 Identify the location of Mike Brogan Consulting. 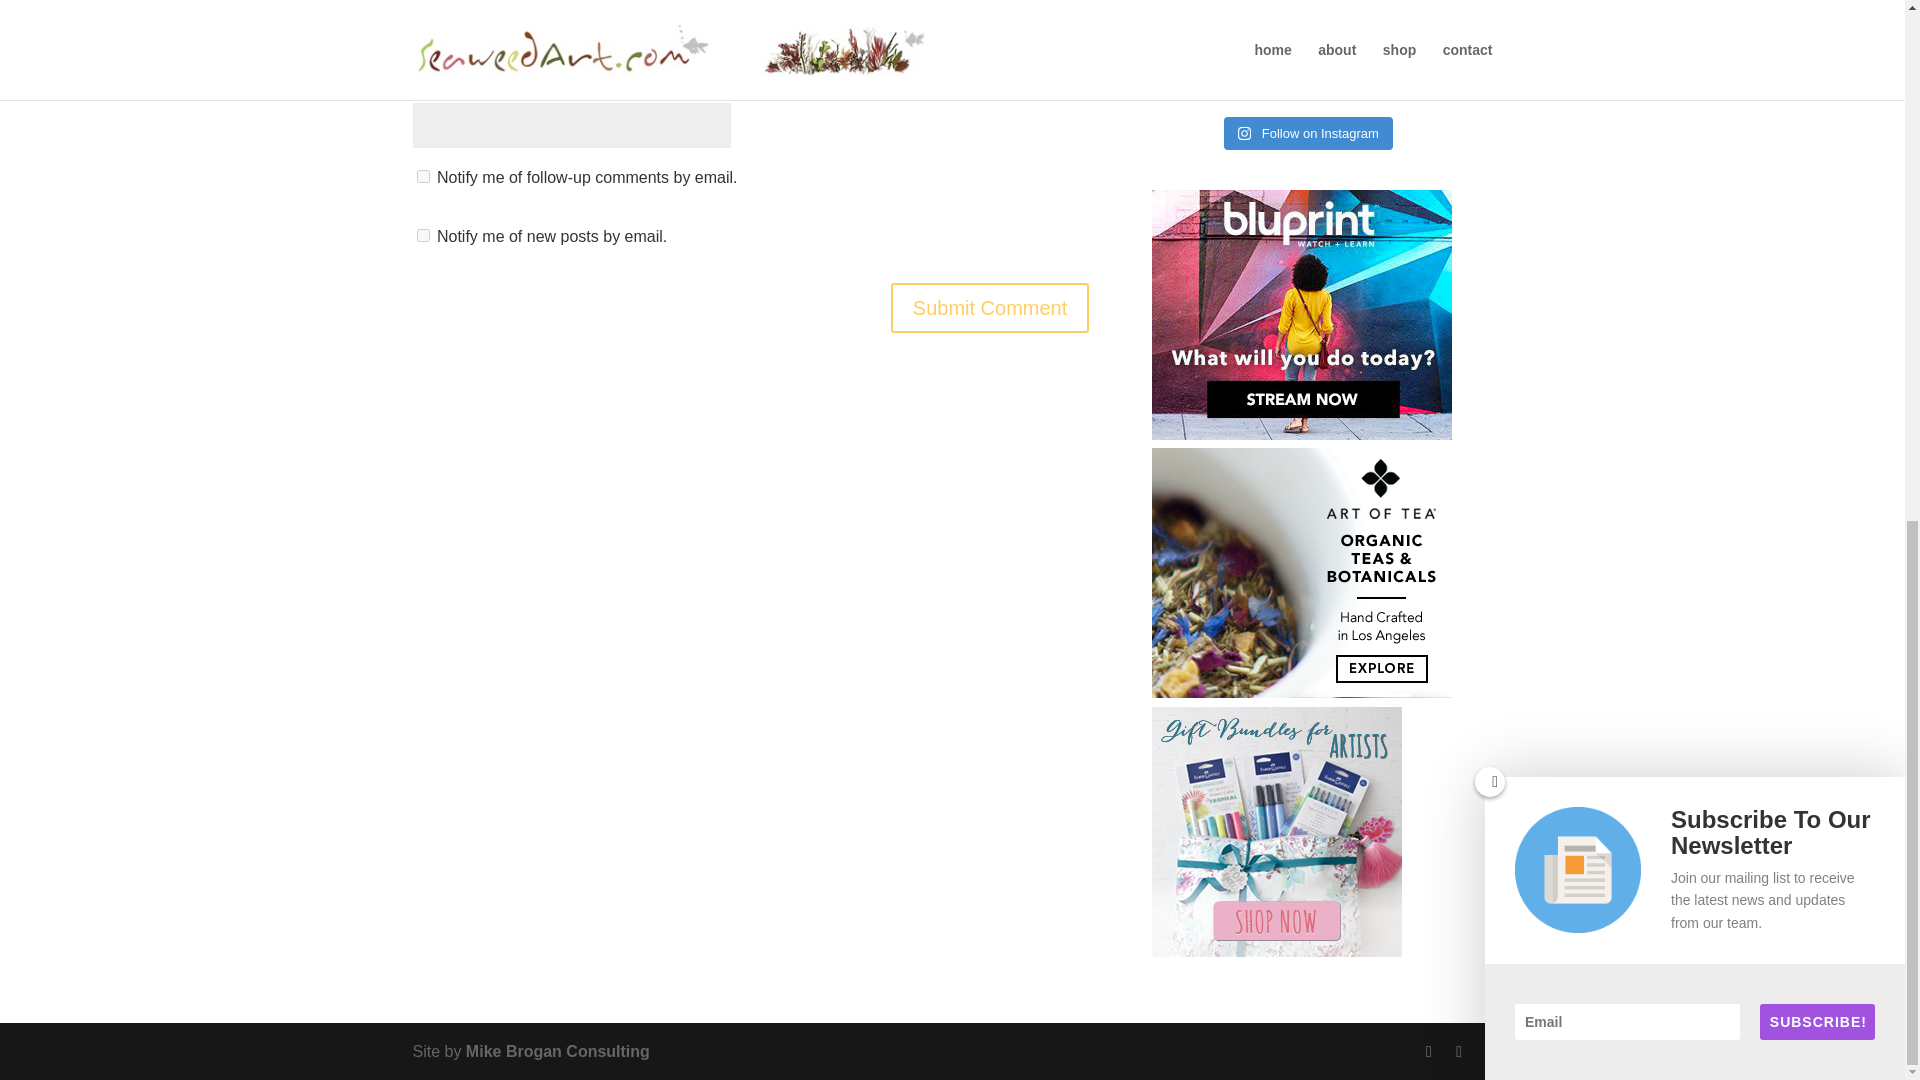
(558, 1051).